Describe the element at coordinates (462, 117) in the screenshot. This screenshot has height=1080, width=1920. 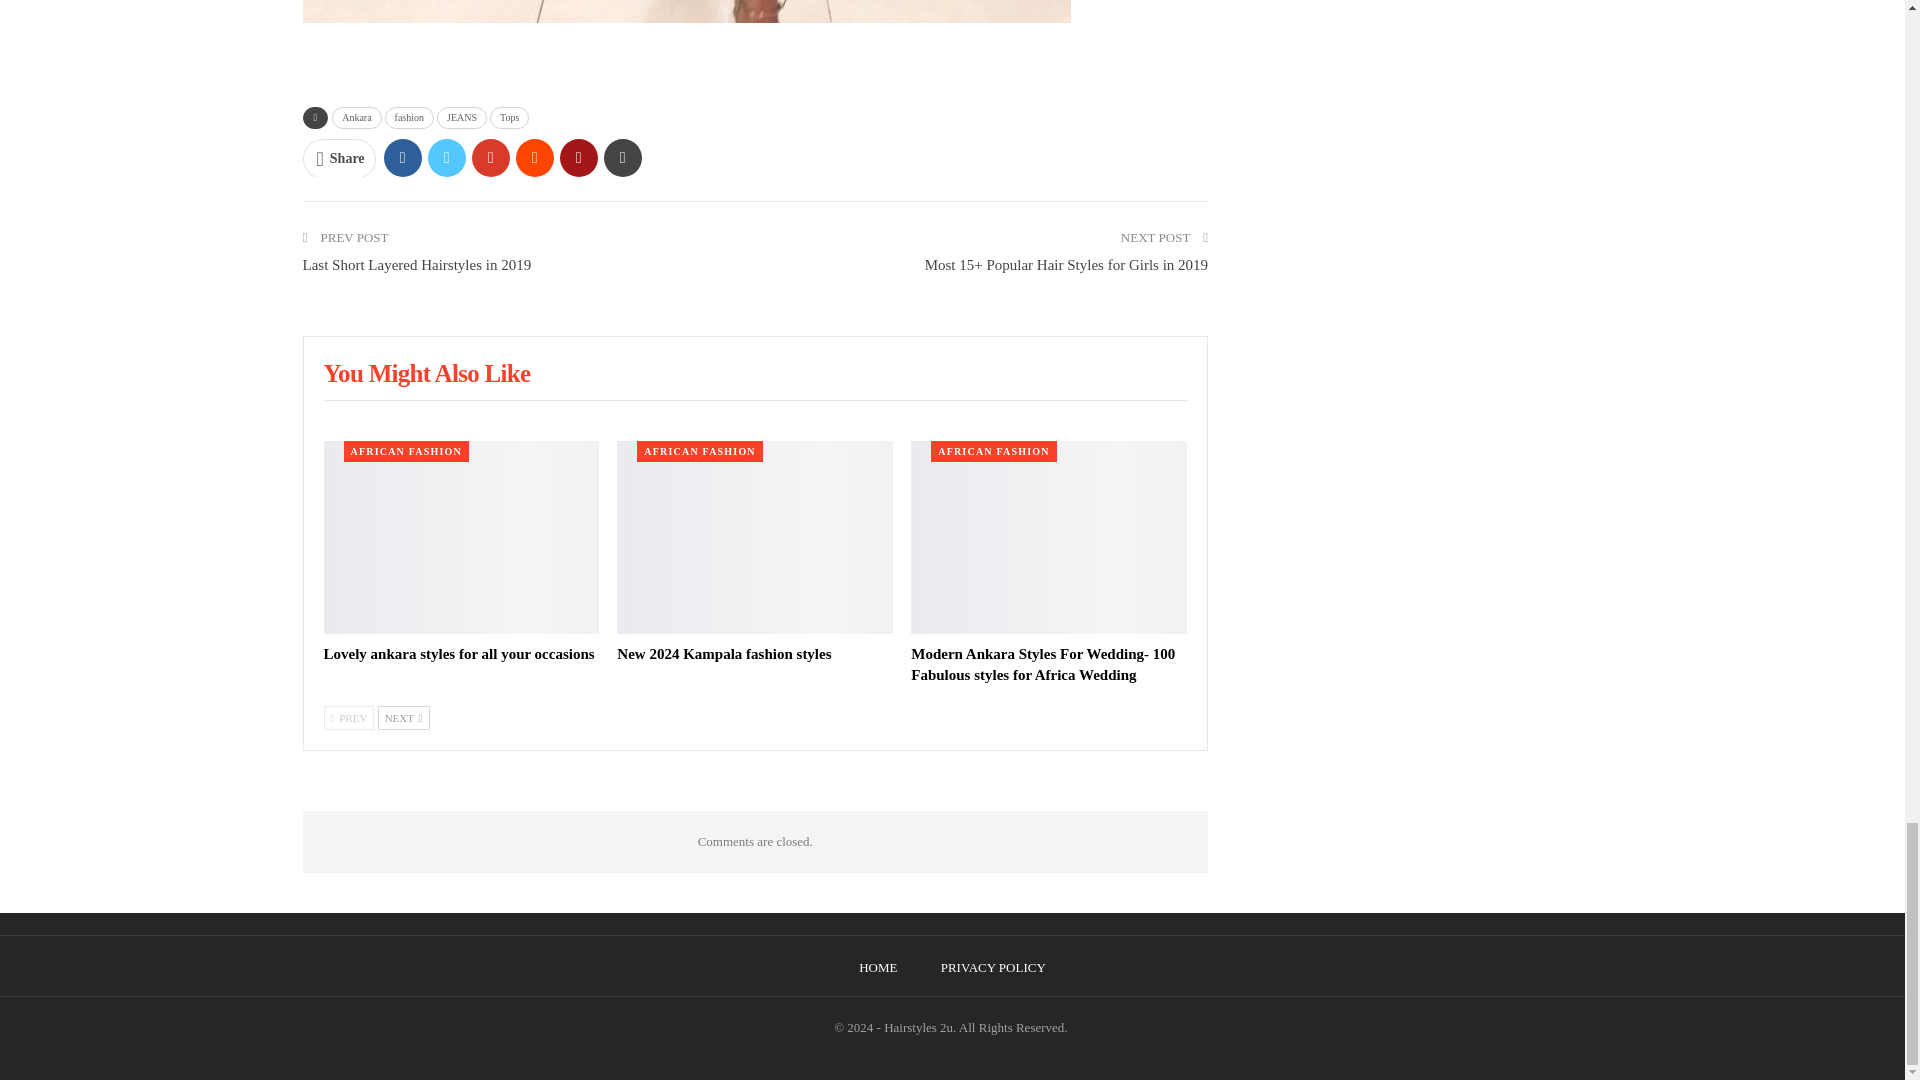
I see `JEANS` at that location.